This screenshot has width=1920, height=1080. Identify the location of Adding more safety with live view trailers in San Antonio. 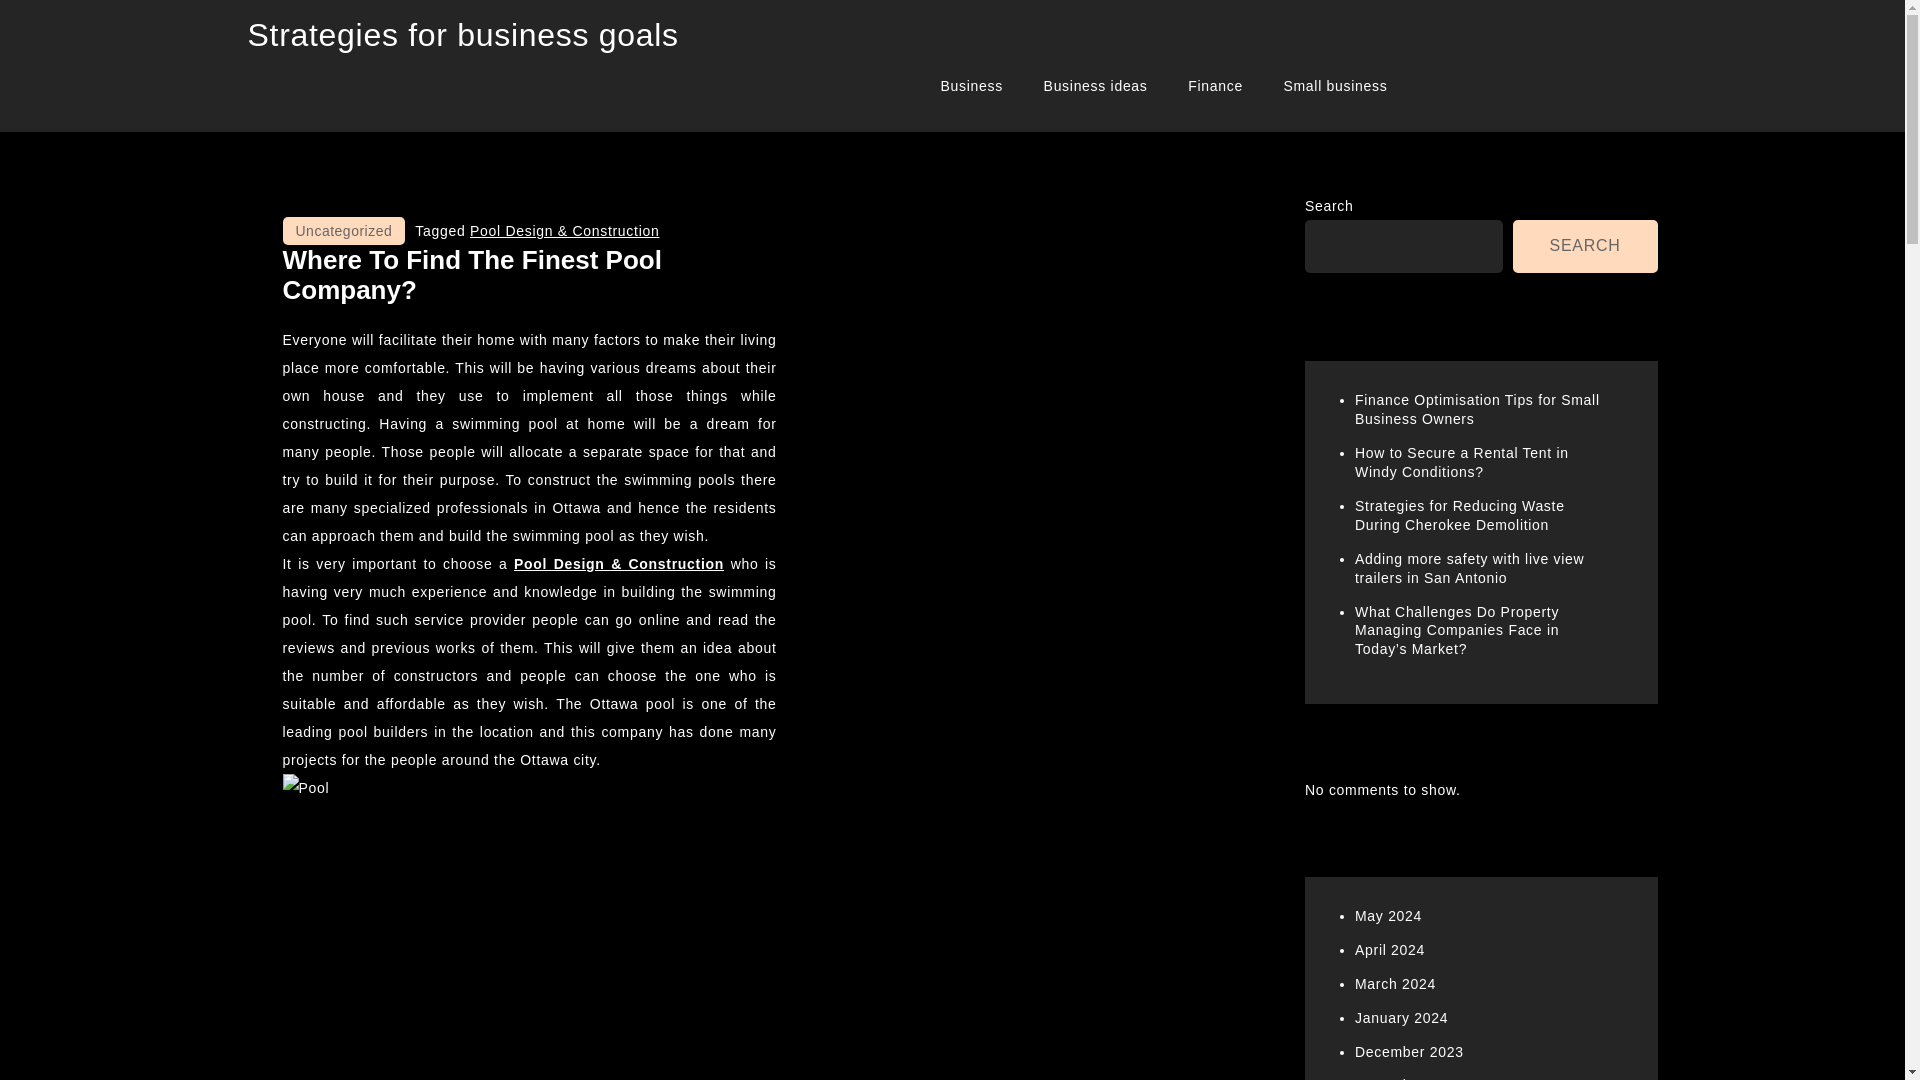
(1470, 568).